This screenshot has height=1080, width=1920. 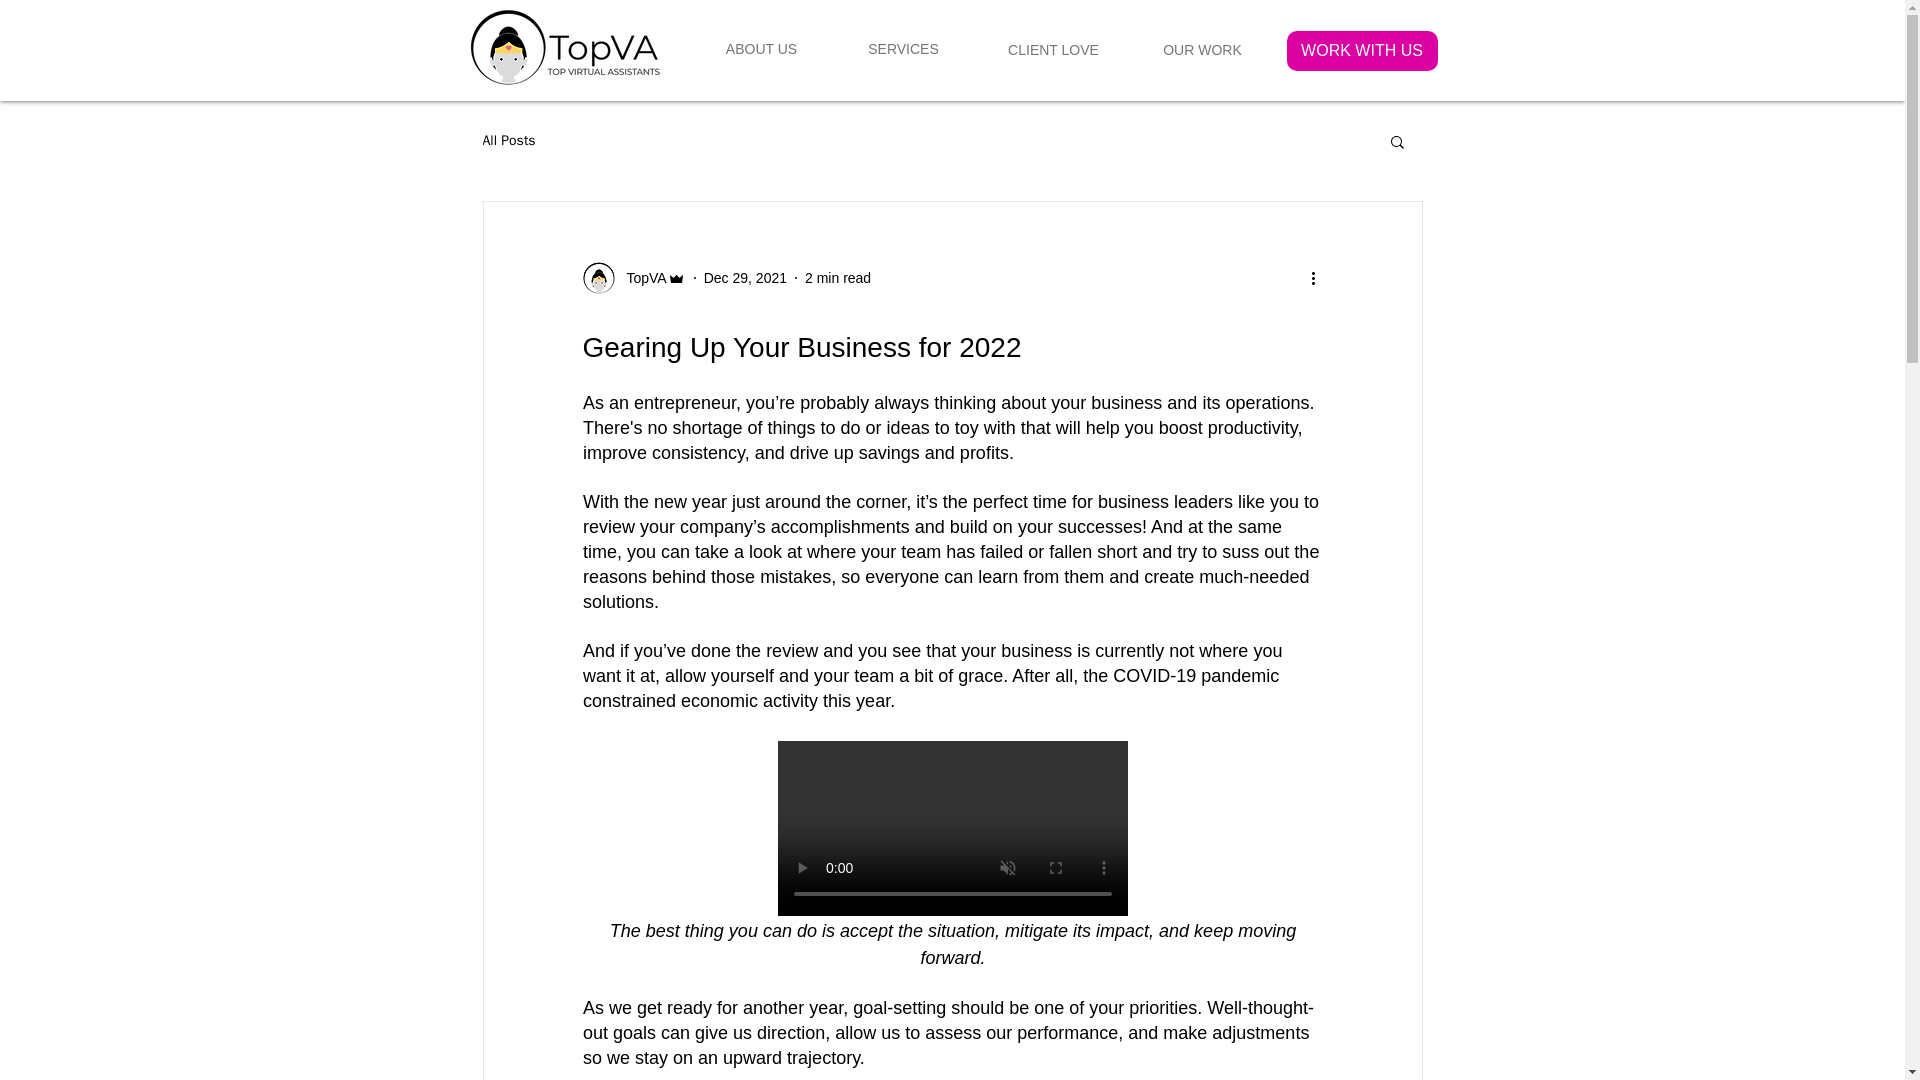 What do you see at coordinates (760, 50) in the screenshot?
I see `ABOUT US` at bounding box center [760, 50].